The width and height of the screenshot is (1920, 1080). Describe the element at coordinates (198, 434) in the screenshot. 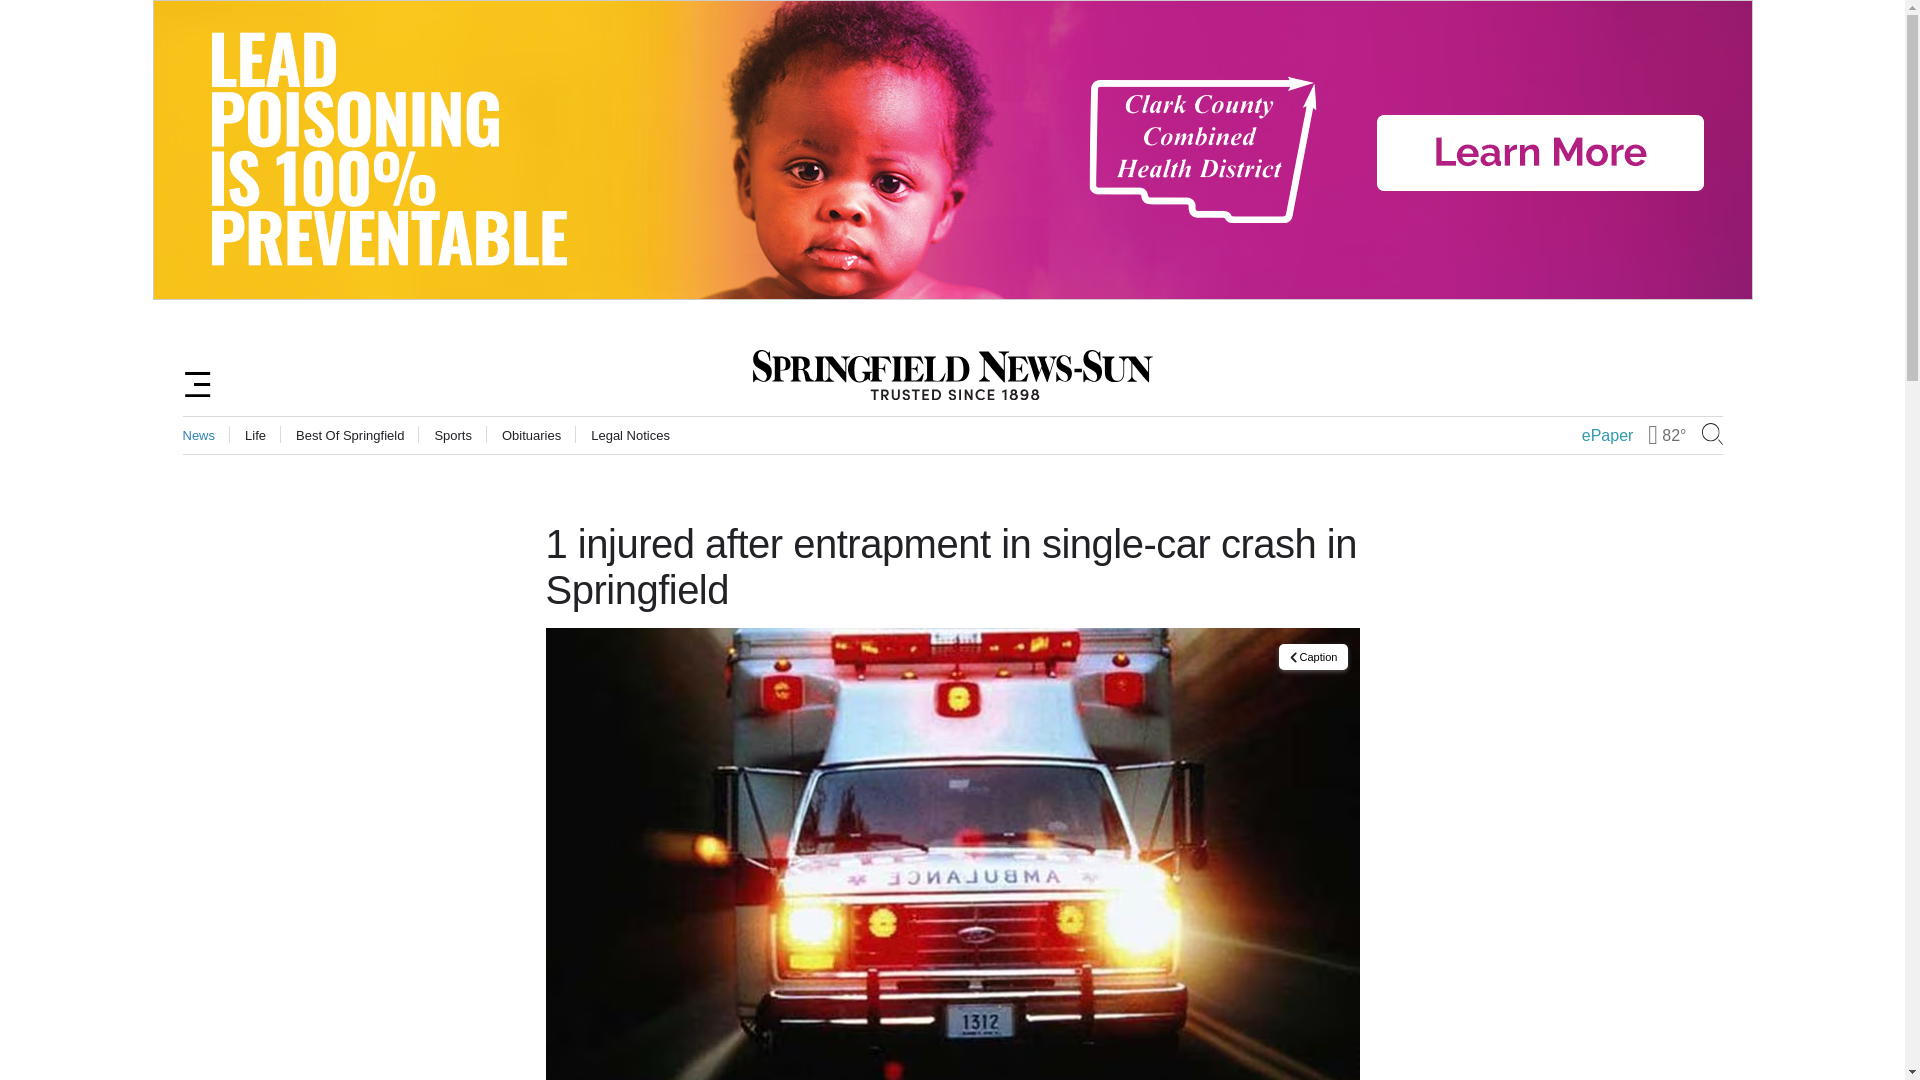

I see `News` at that location.